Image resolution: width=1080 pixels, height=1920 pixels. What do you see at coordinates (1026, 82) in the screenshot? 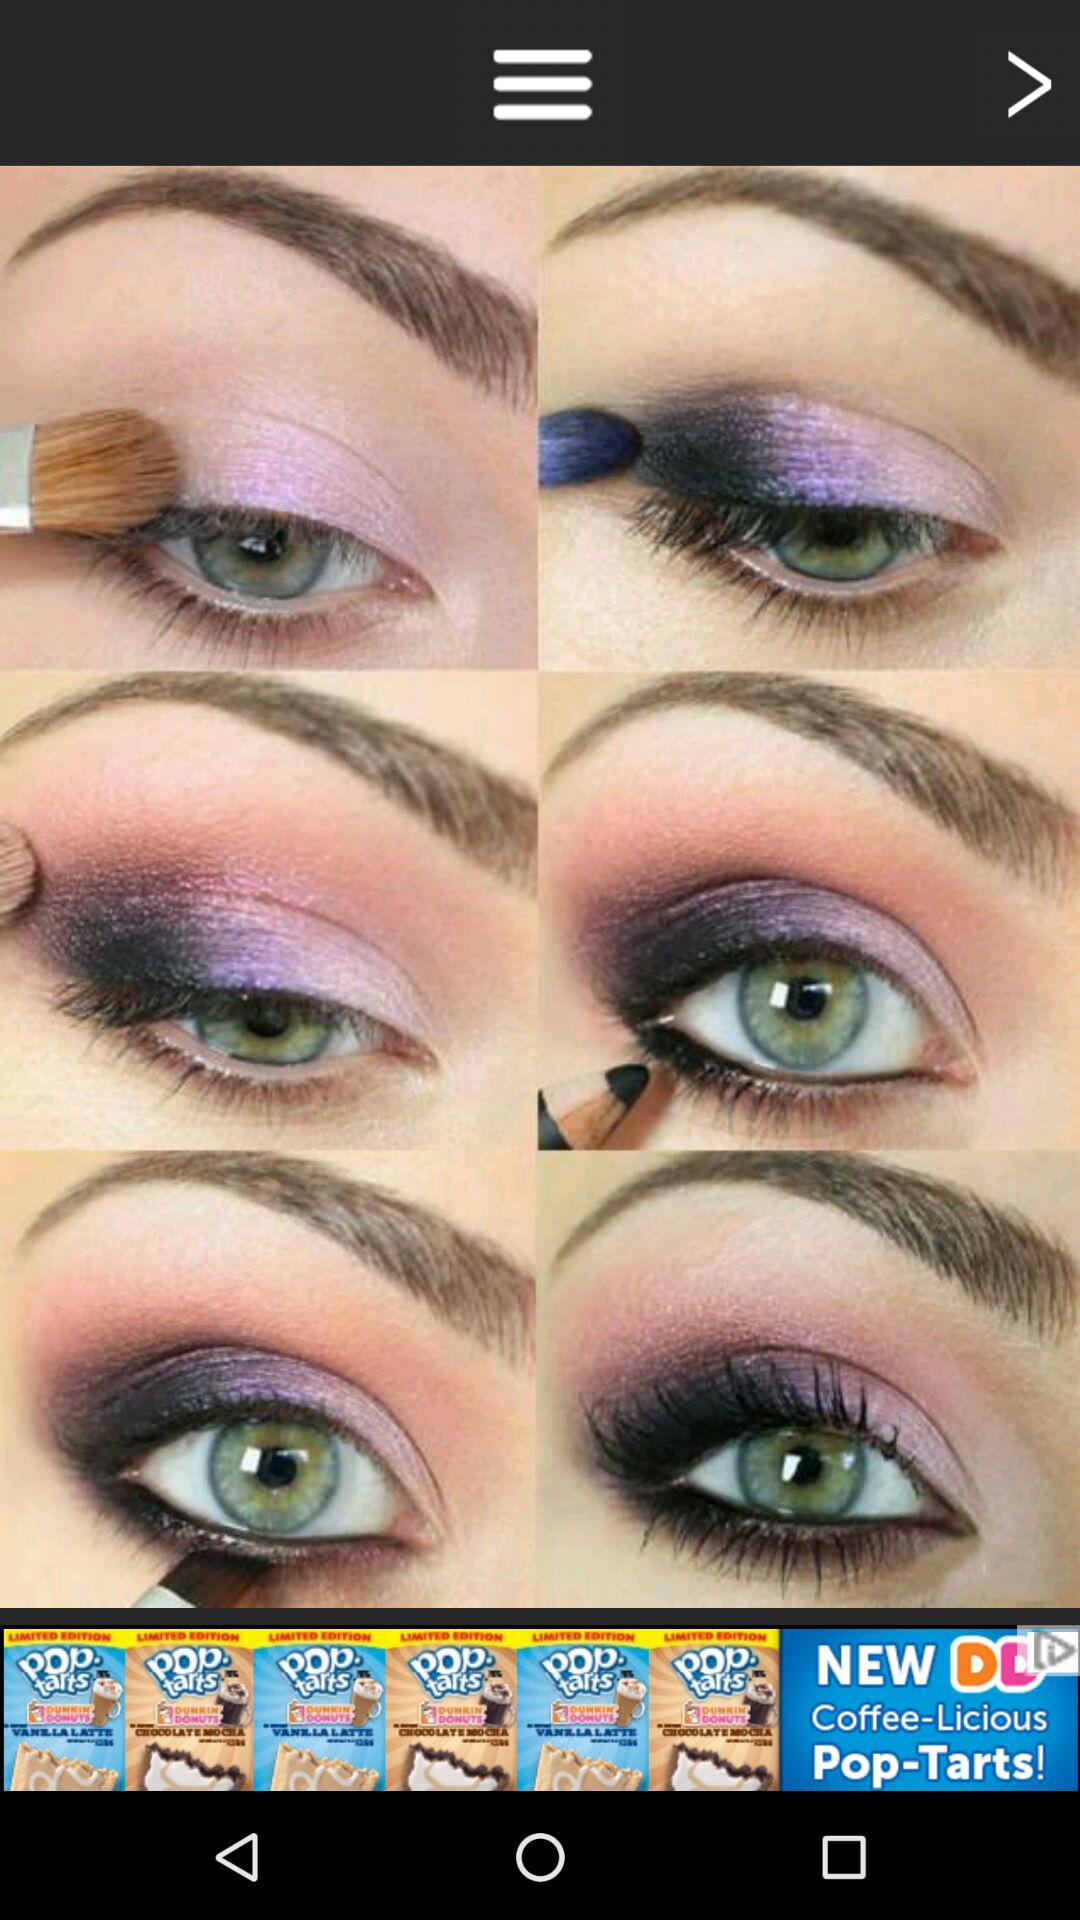
I see `next` at bounding box center [1026, 82].